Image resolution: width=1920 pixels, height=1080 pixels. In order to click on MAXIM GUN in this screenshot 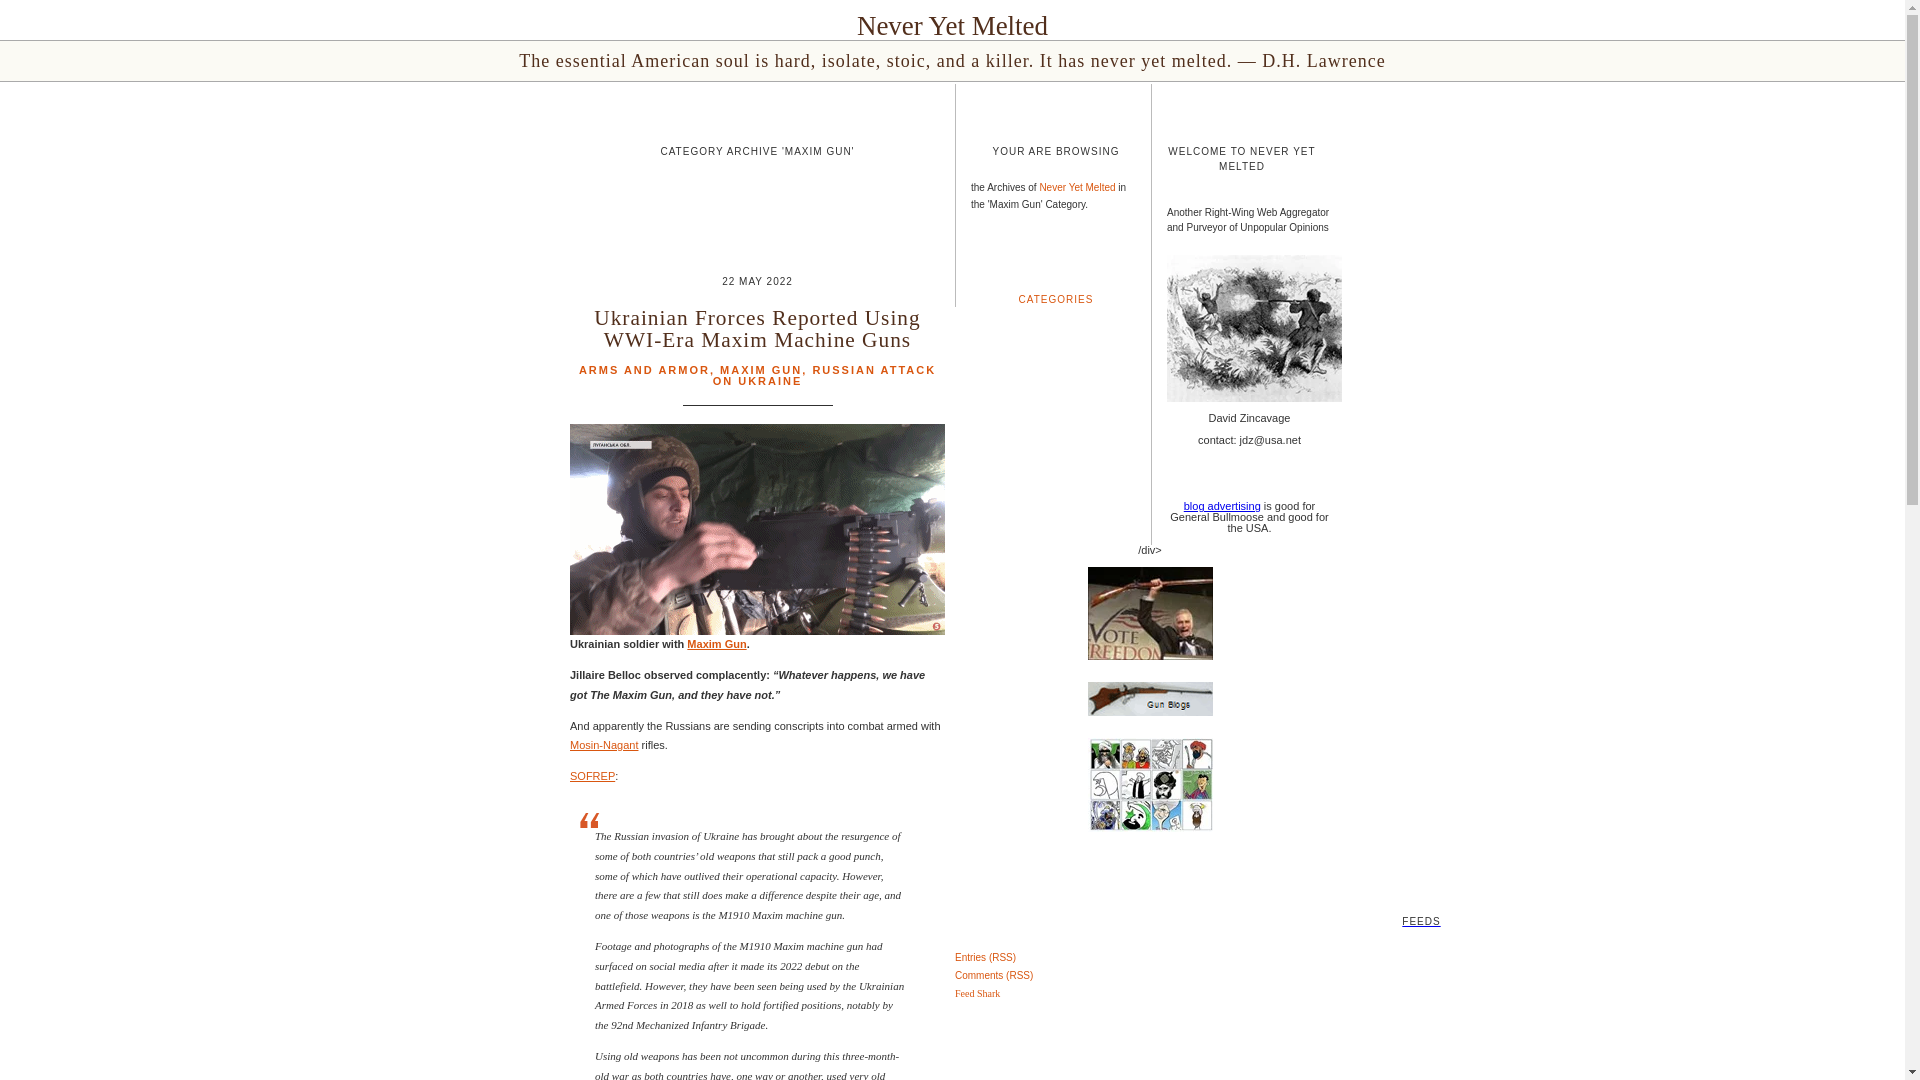, I will do `click(761, 369)`.